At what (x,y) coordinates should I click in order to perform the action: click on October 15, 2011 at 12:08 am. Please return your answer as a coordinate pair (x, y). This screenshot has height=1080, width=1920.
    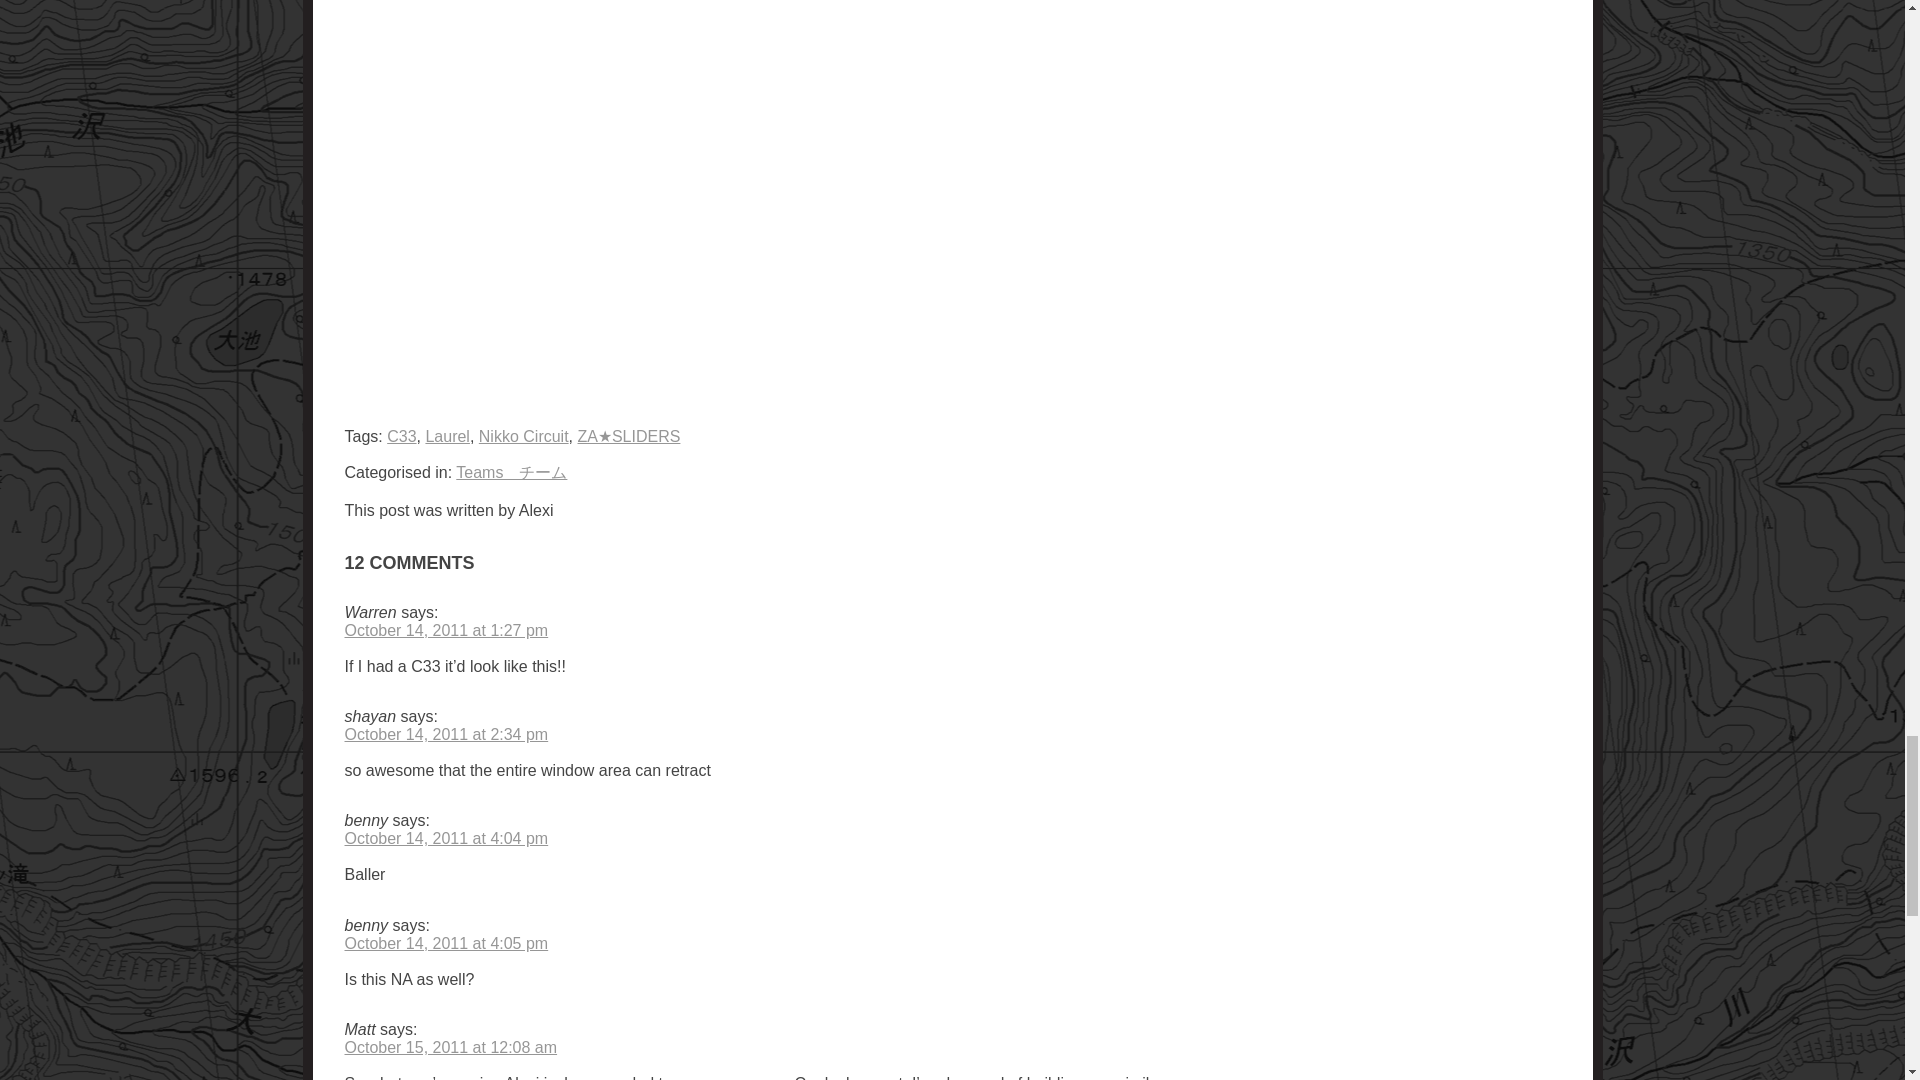
    Looking at the image, I should click on (450, 1047).